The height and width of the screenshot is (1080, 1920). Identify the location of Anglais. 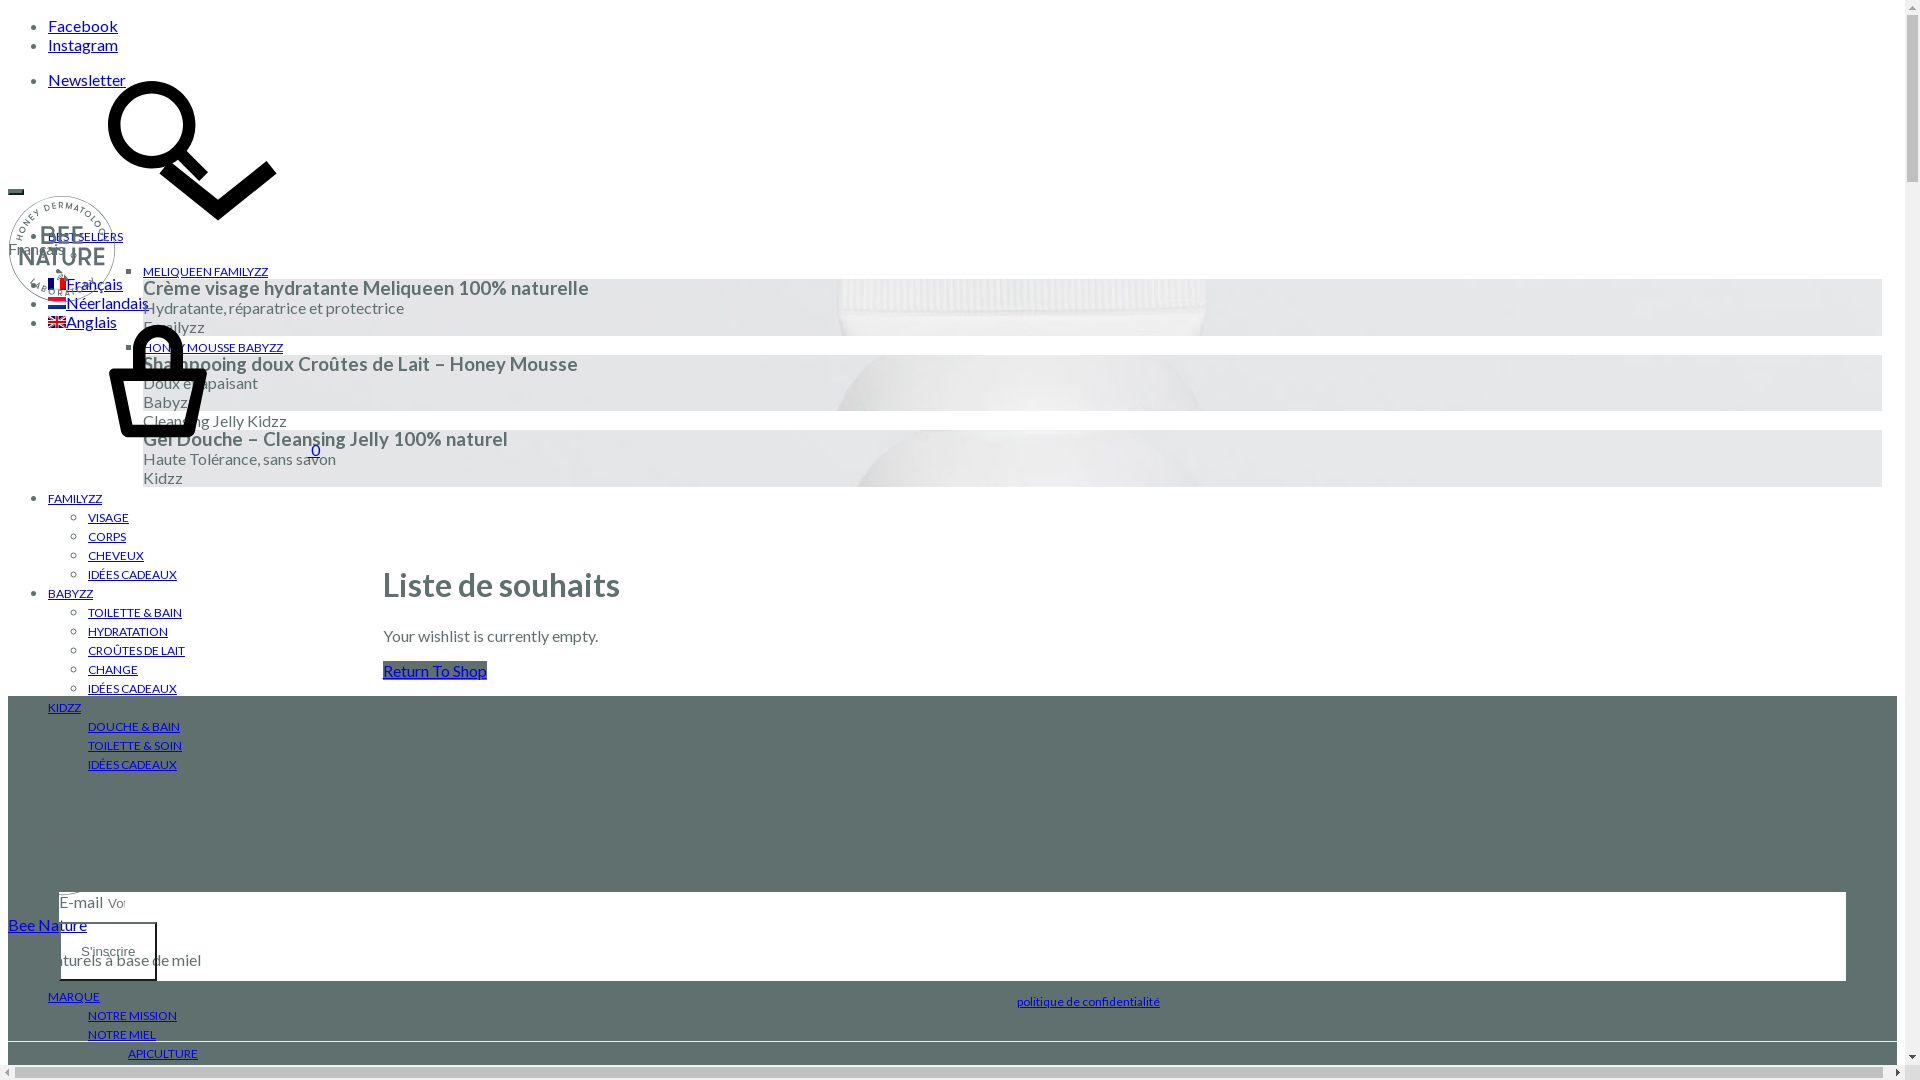
(82, 321).